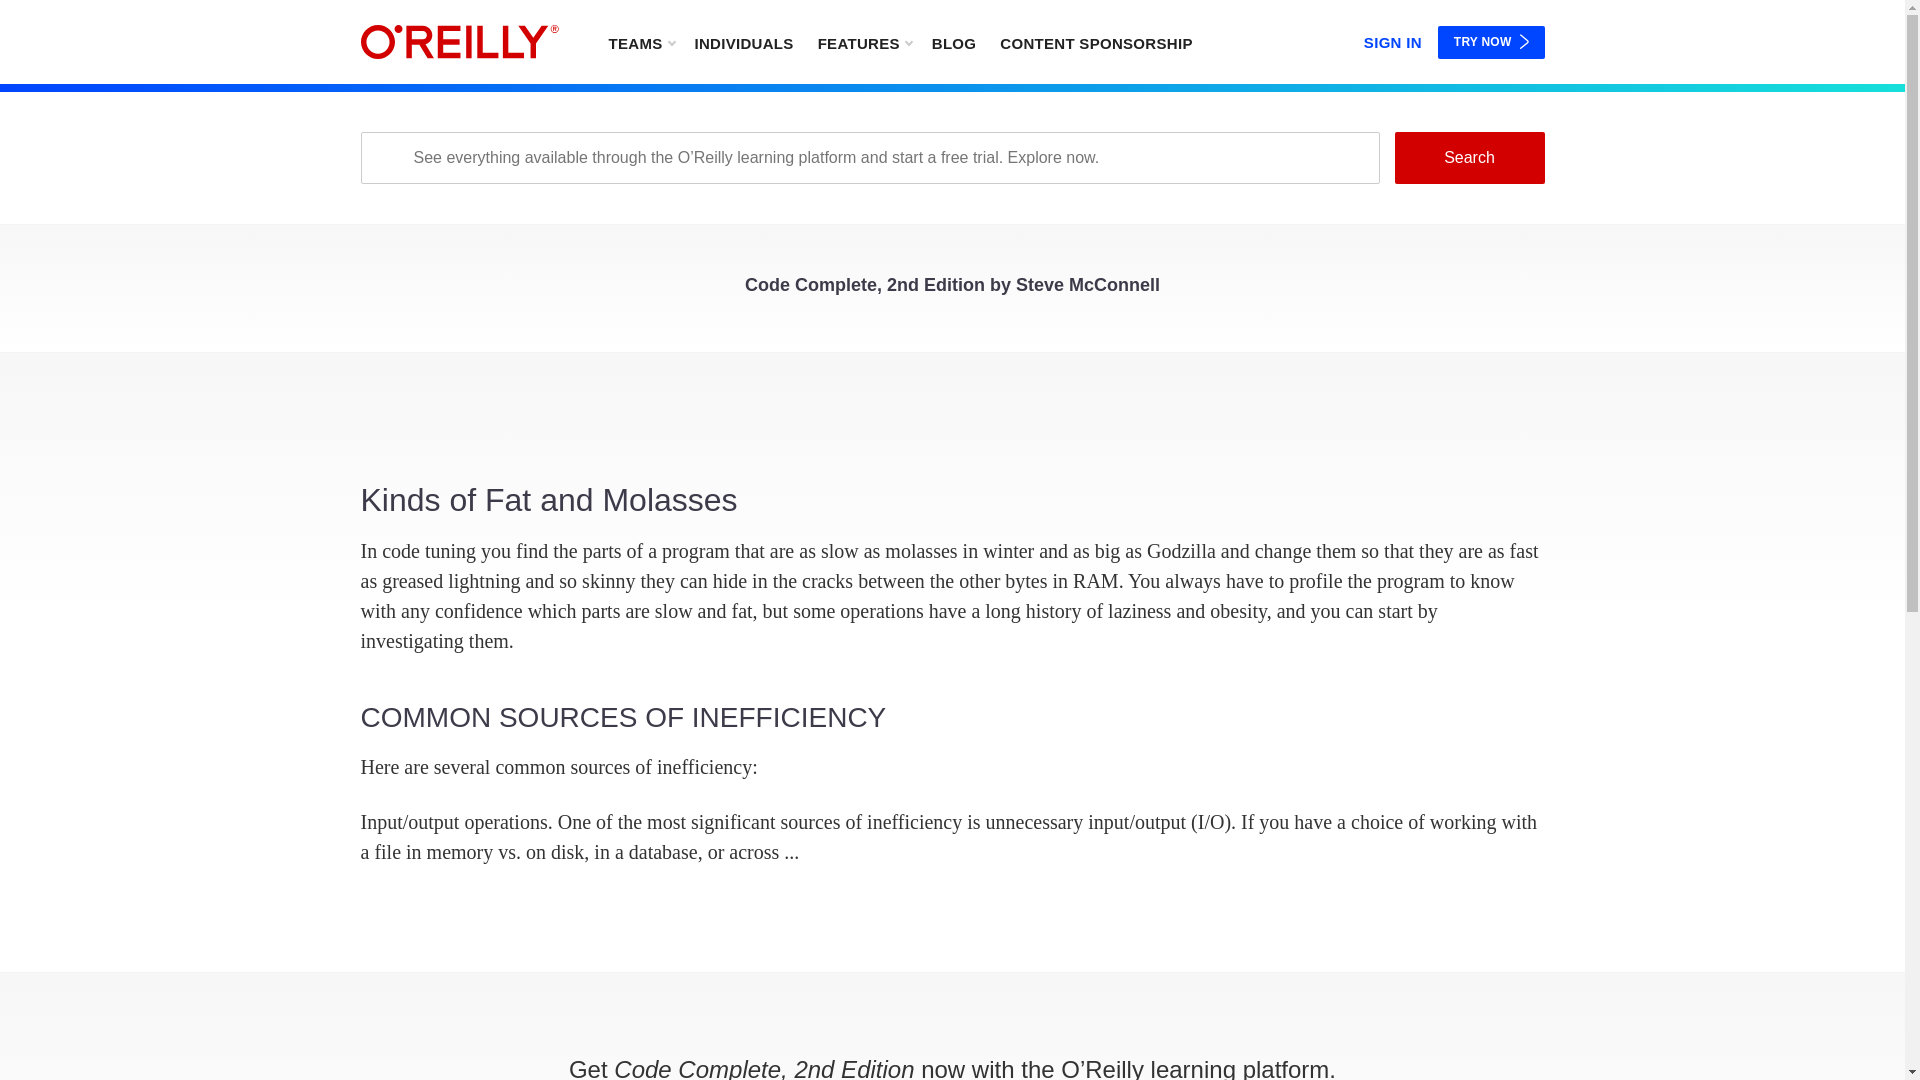  I want to click on Code Complete, 2nd Edition by Steve McConnell, so click(952, 290).